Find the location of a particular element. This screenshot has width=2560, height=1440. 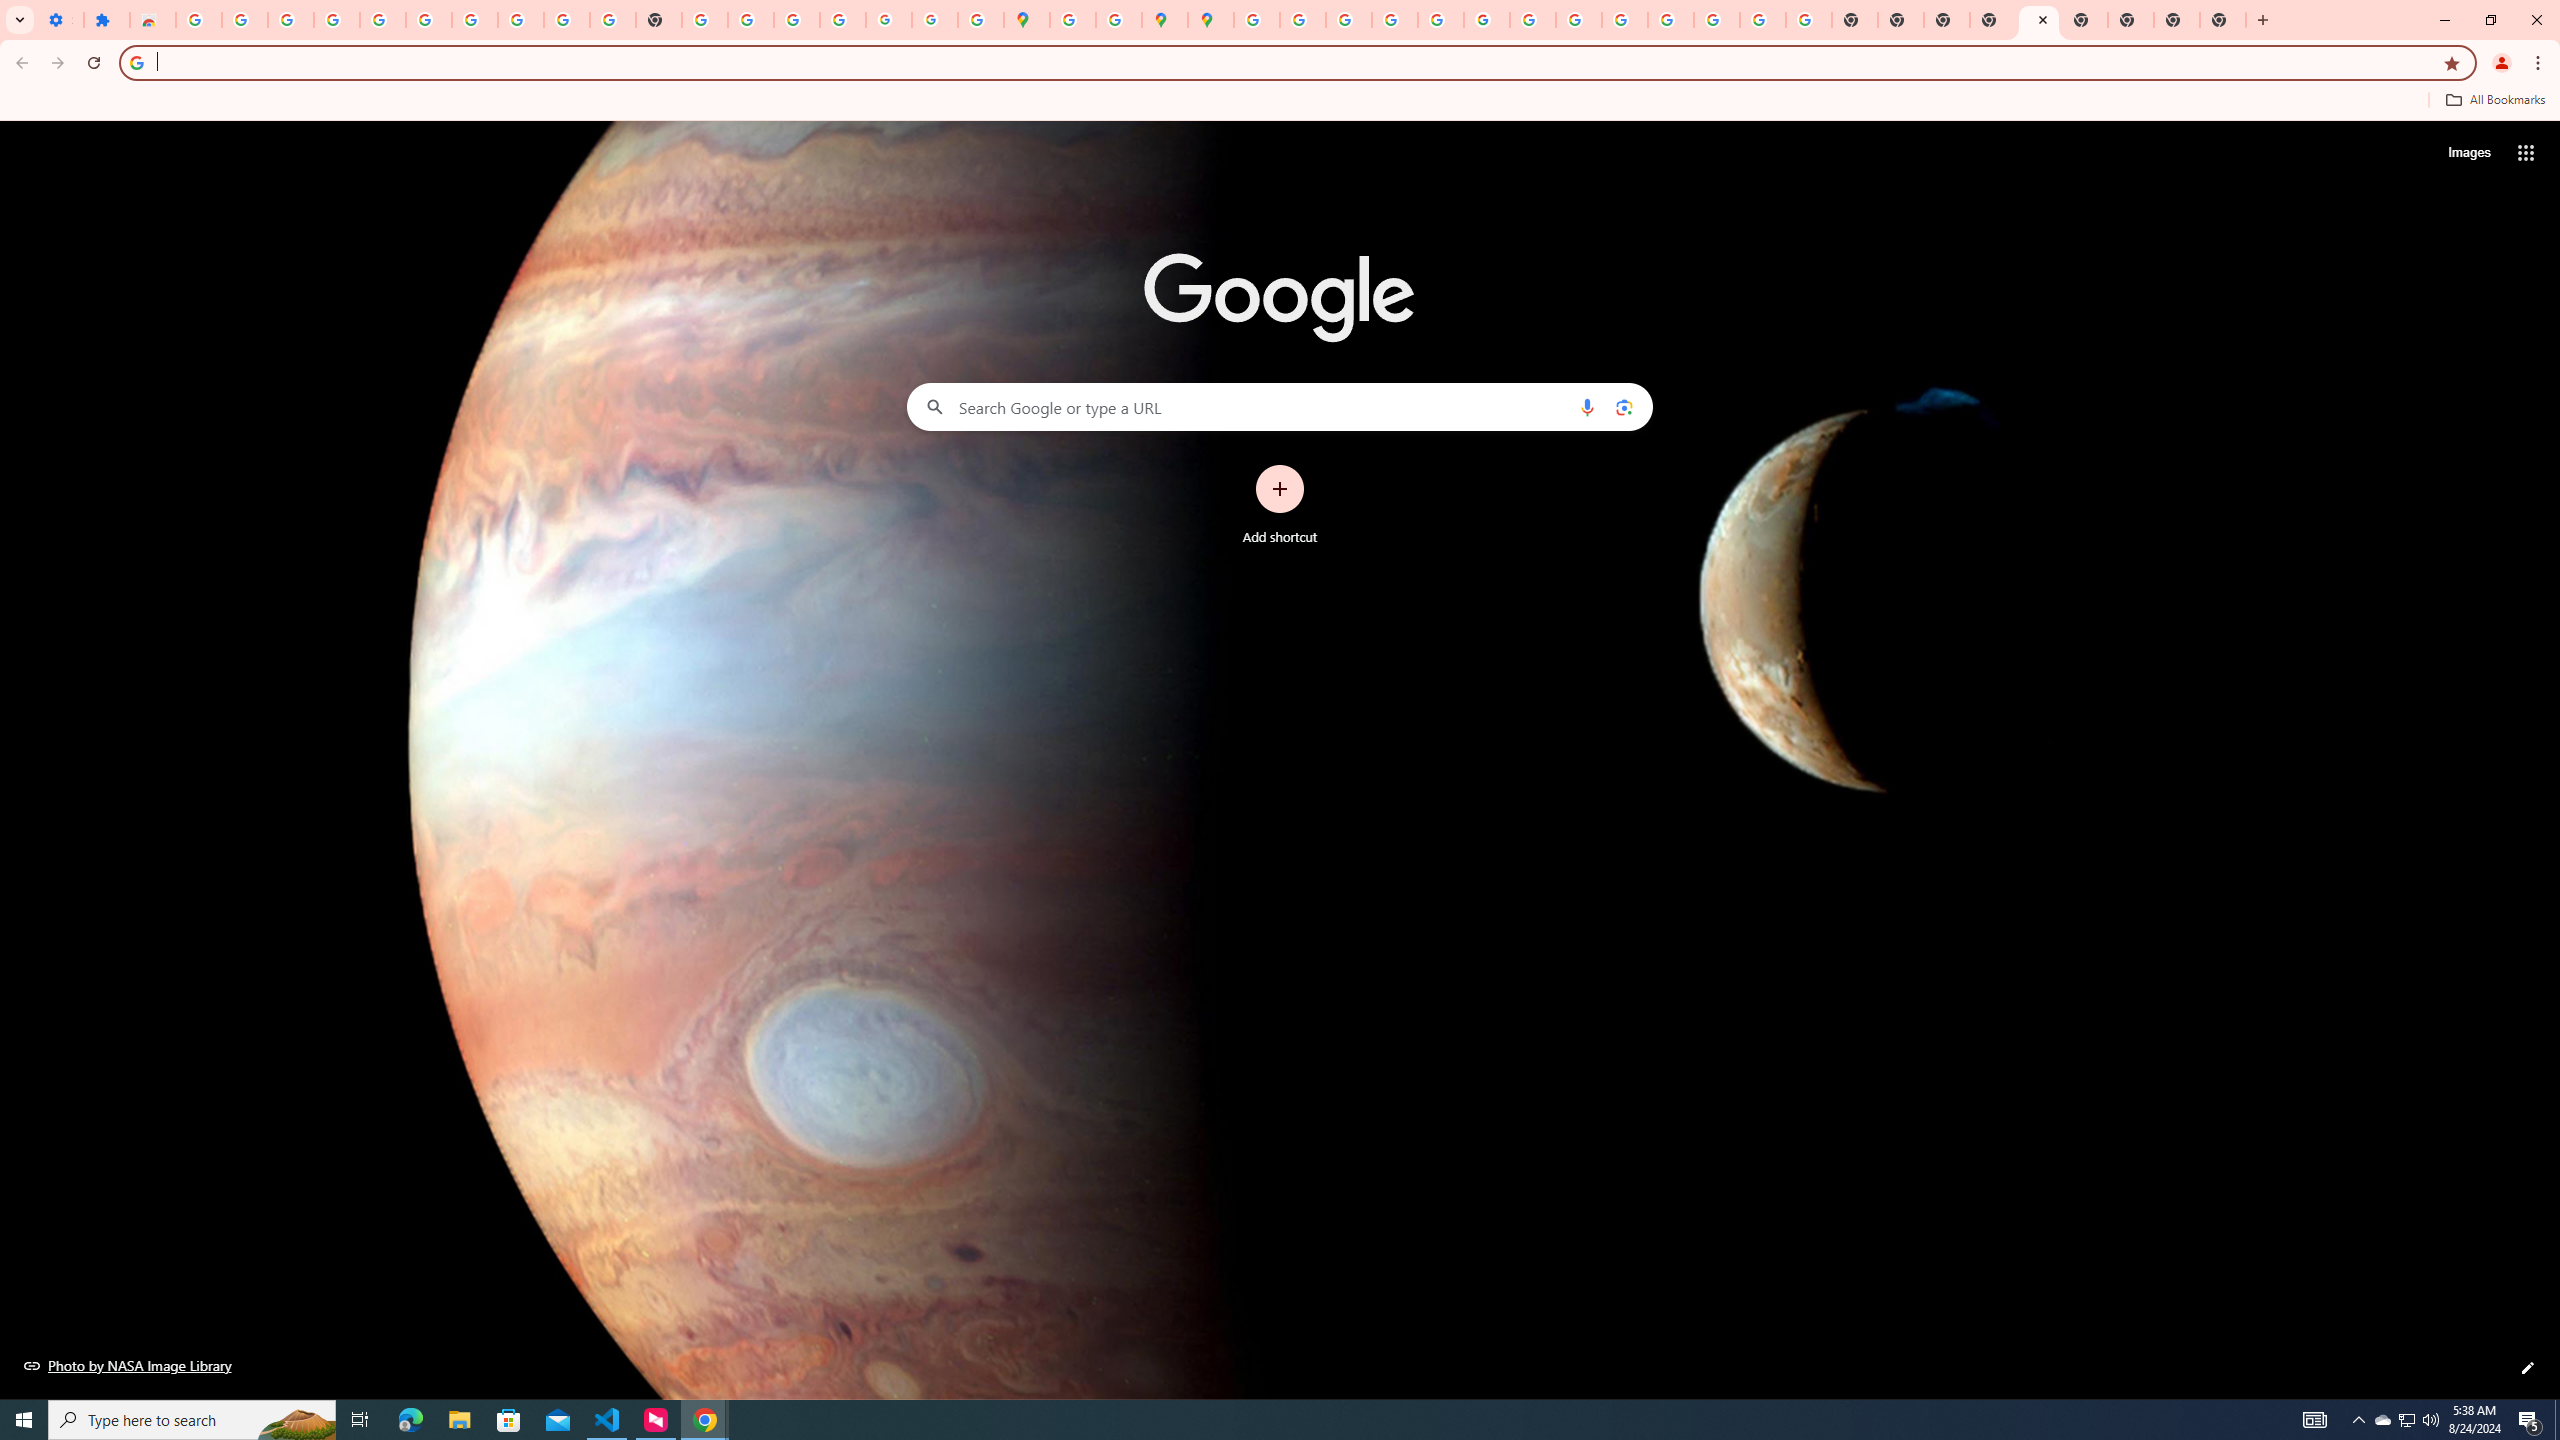

You is located at coordinates (2502, 63).